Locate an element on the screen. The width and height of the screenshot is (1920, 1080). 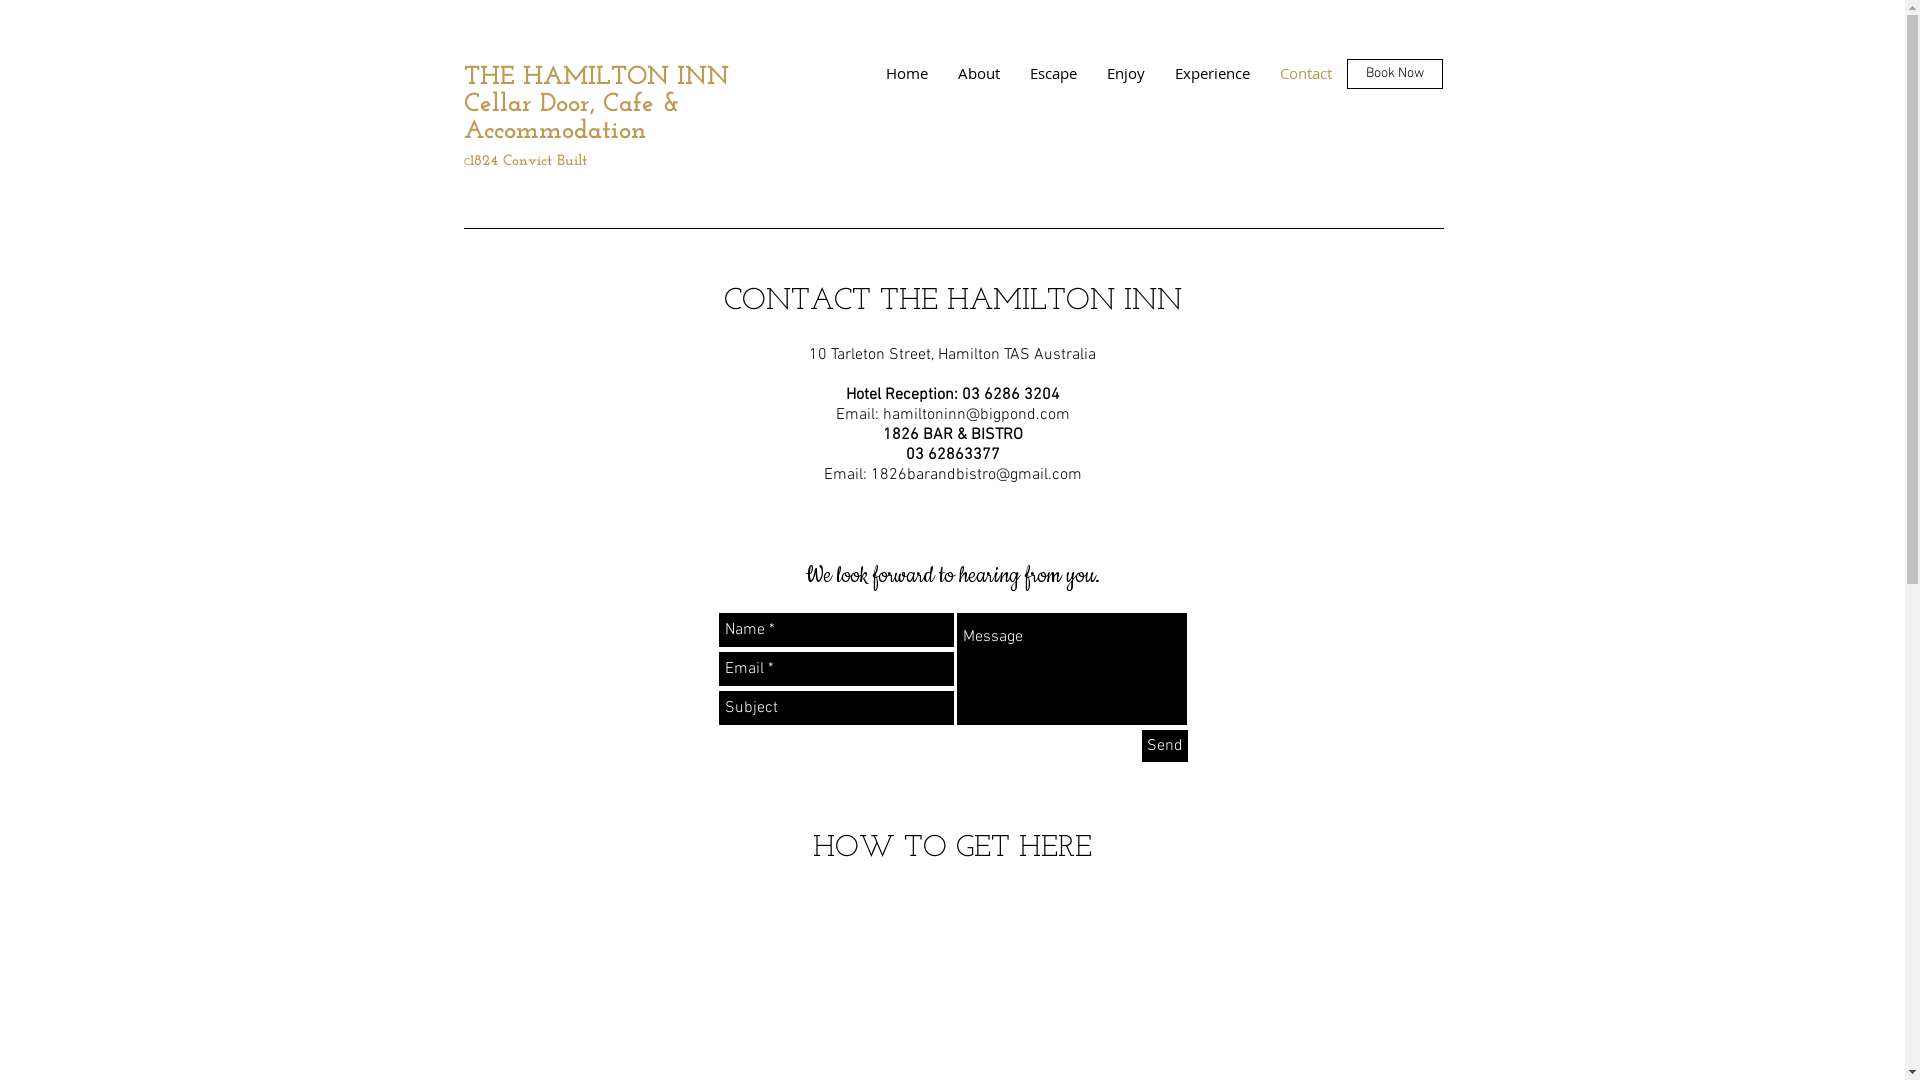
Book Now is located at coordinates (1394, 74).